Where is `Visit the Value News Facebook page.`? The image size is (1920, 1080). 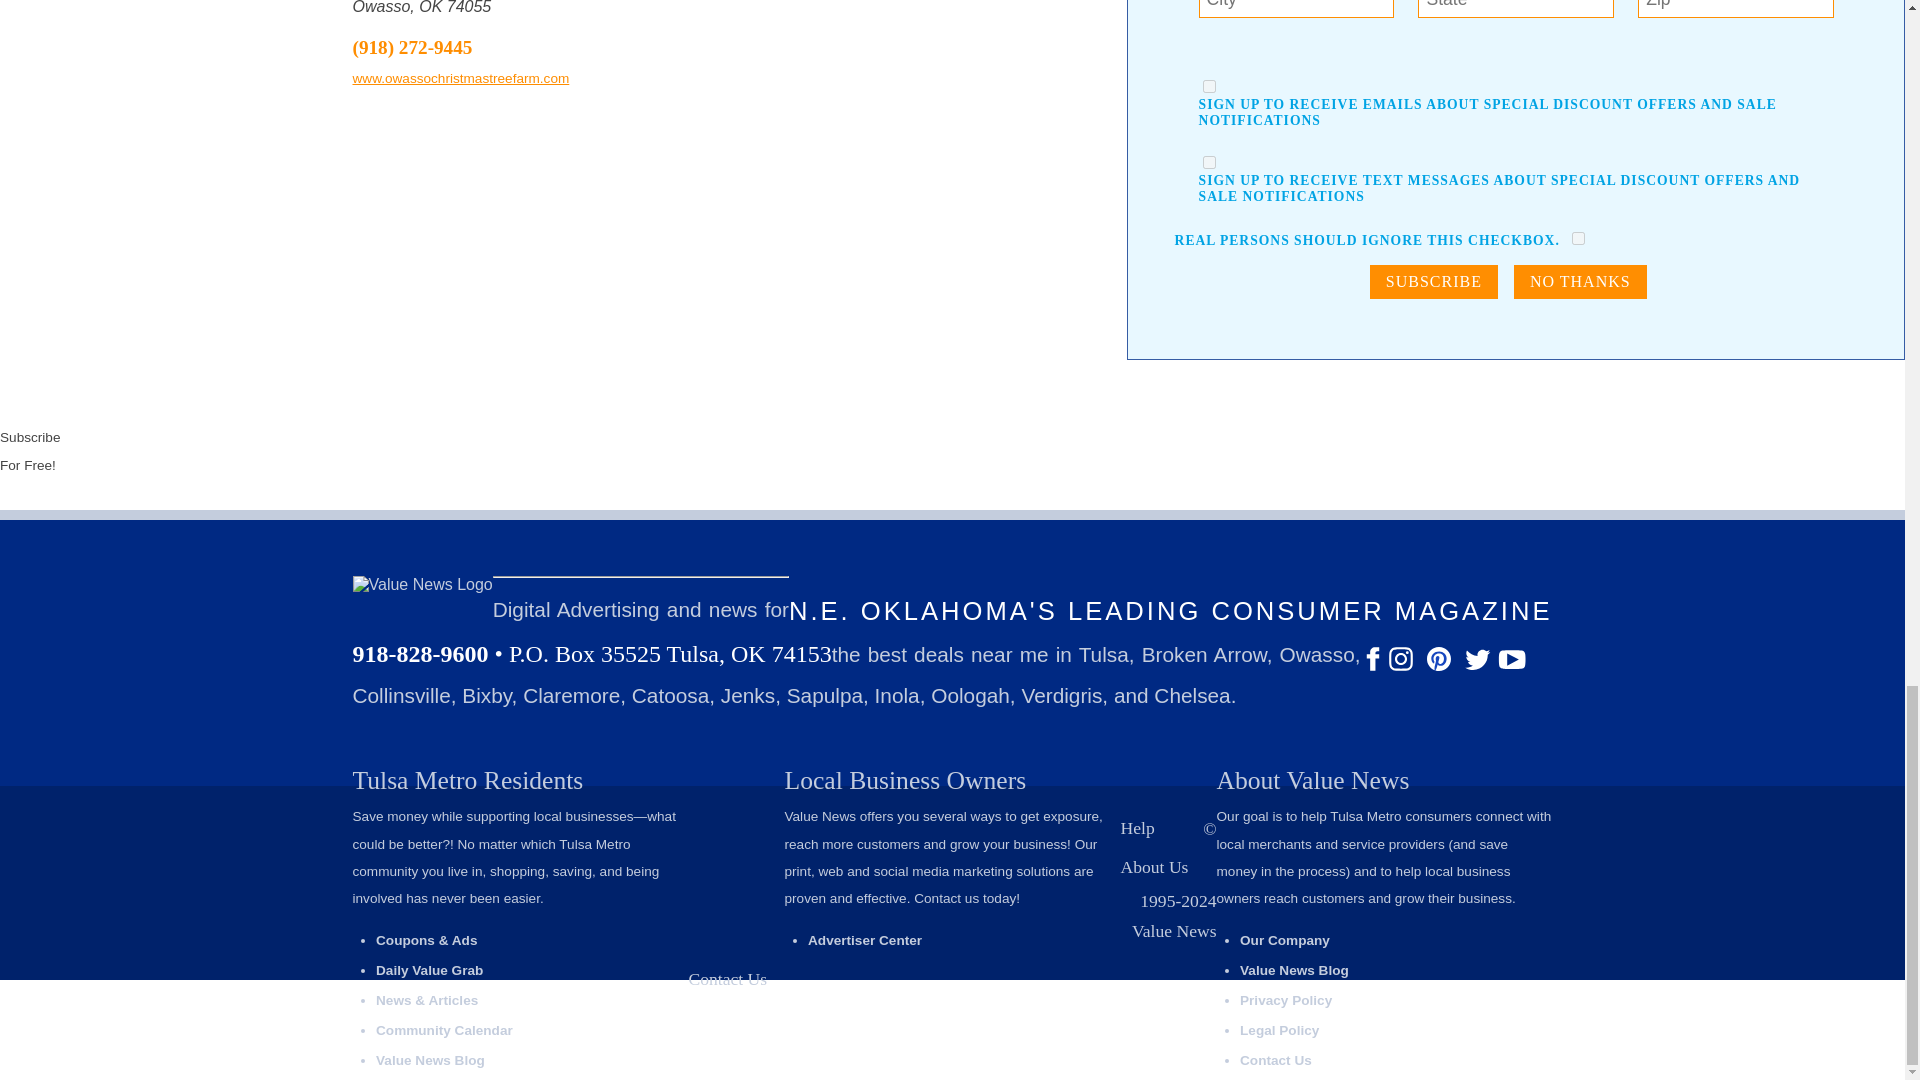 Visit the Value News Facebook page. is located at coordinates (1374, 667).